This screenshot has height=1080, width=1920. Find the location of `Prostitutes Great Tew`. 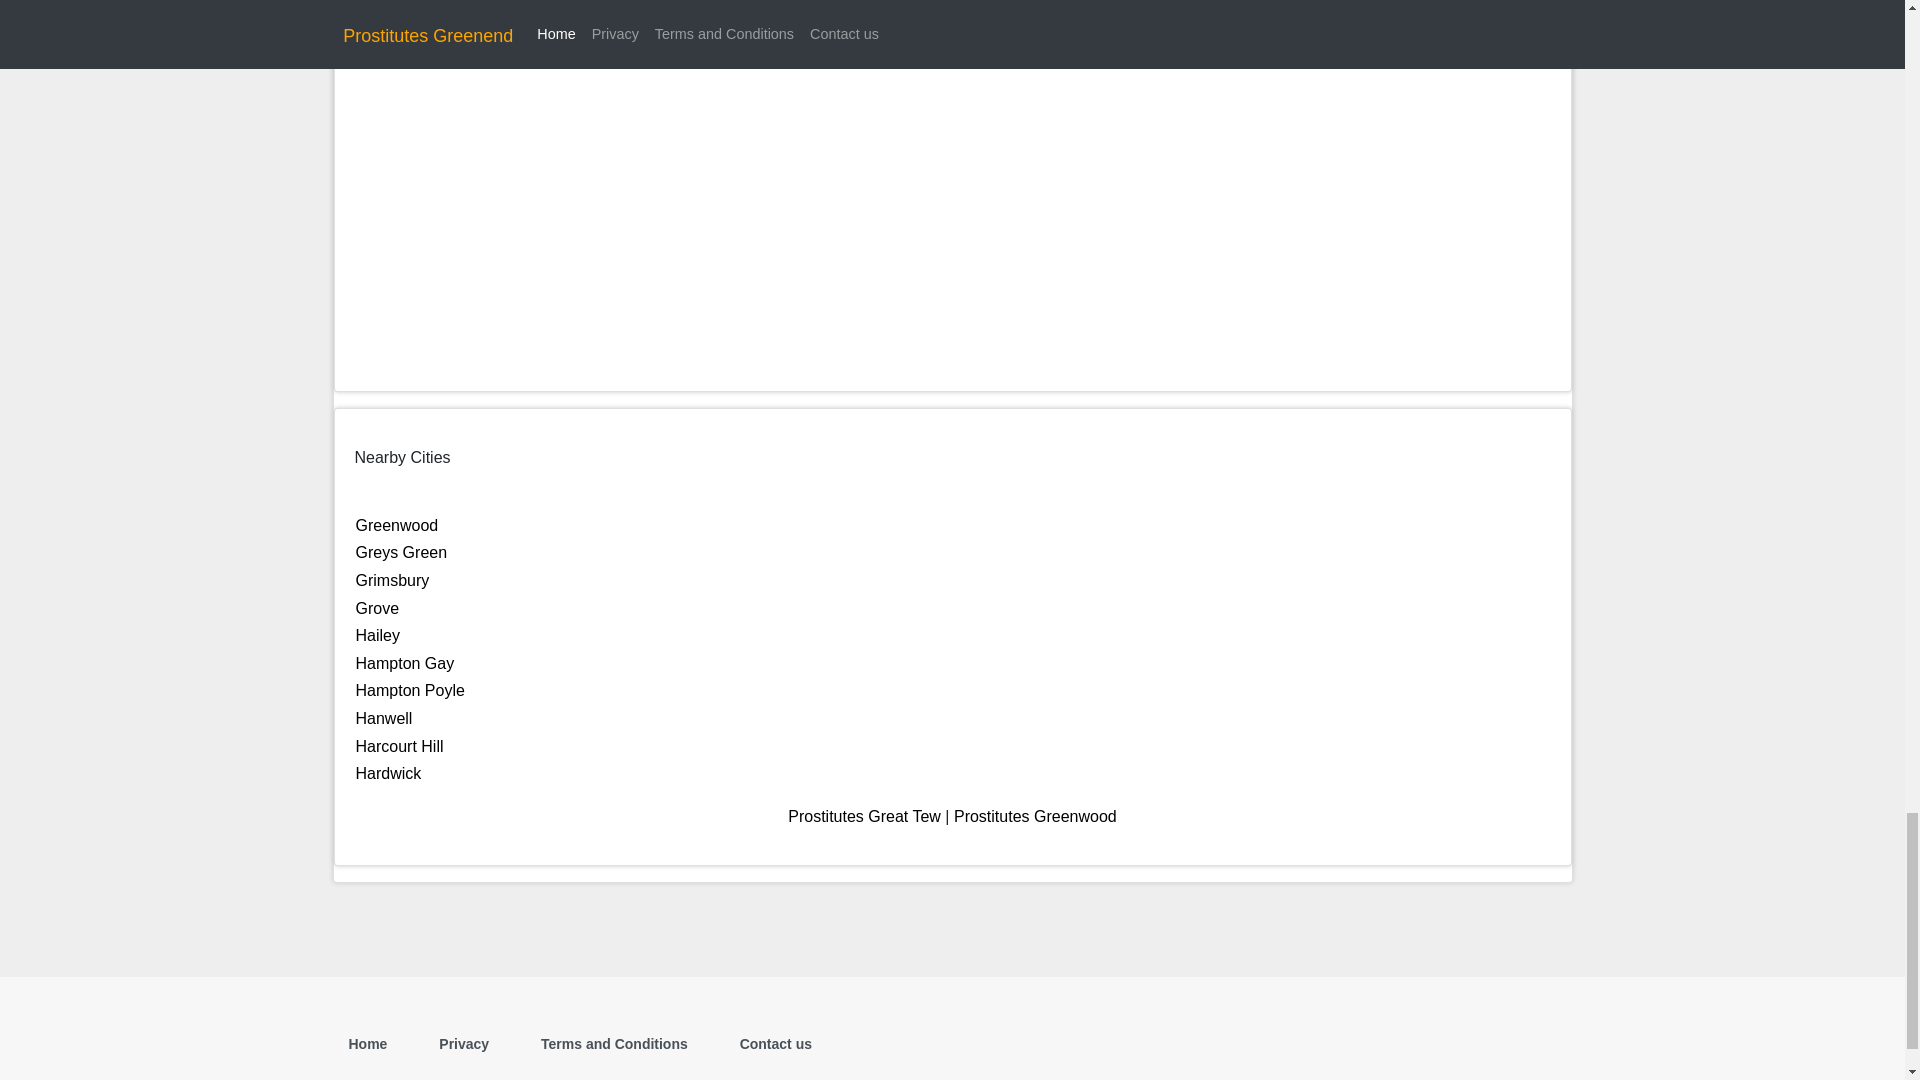

Prostitutes Great Tew is located at coordinates (864, 816).